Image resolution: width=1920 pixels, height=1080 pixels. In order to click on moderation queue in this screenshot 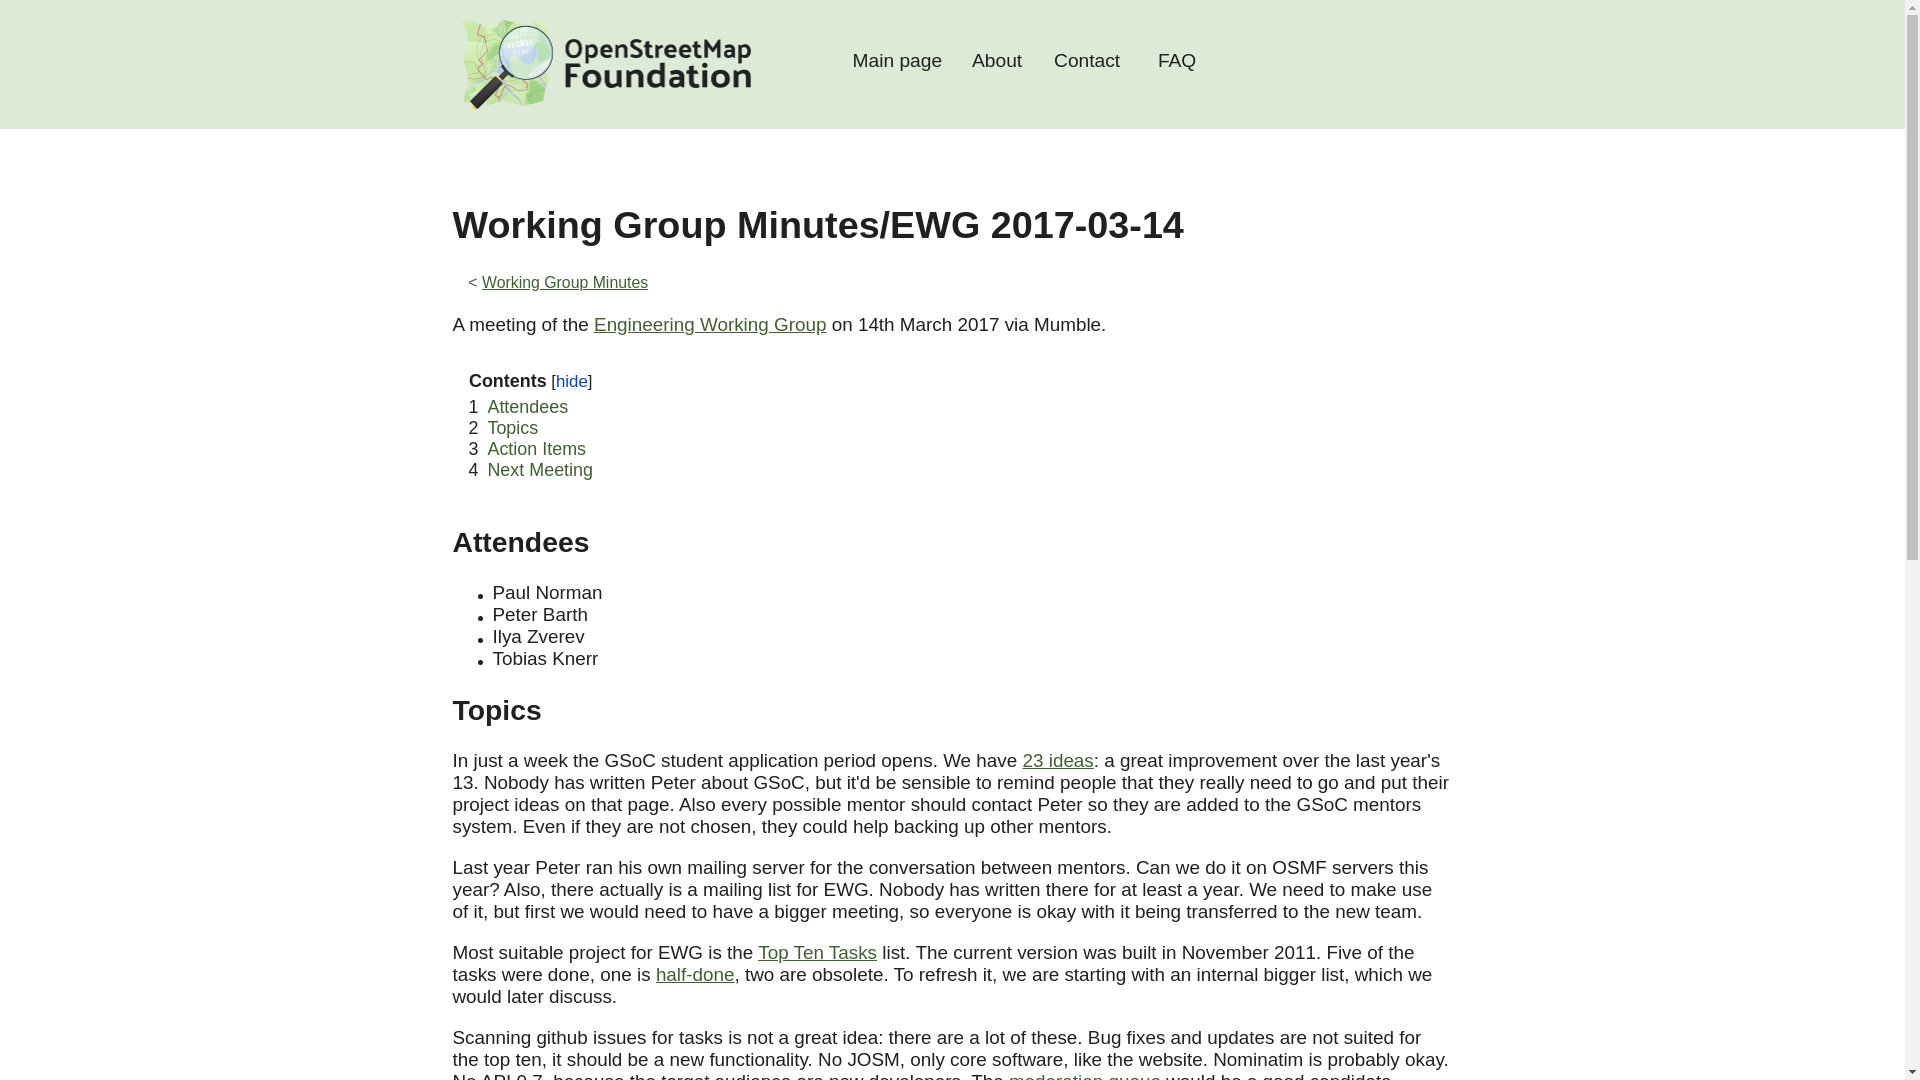, I will do `click(1085, 1076)`.